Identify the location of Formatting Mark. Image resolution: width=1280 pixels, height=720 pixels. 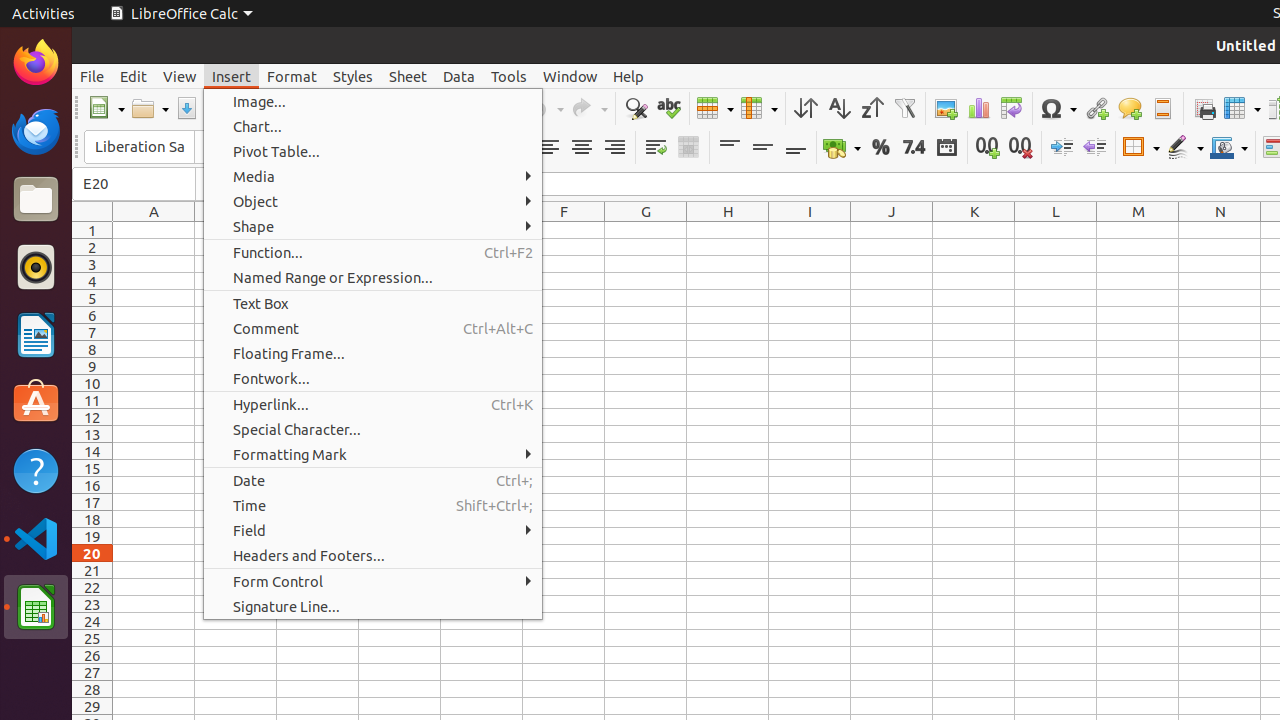
(373, 454).